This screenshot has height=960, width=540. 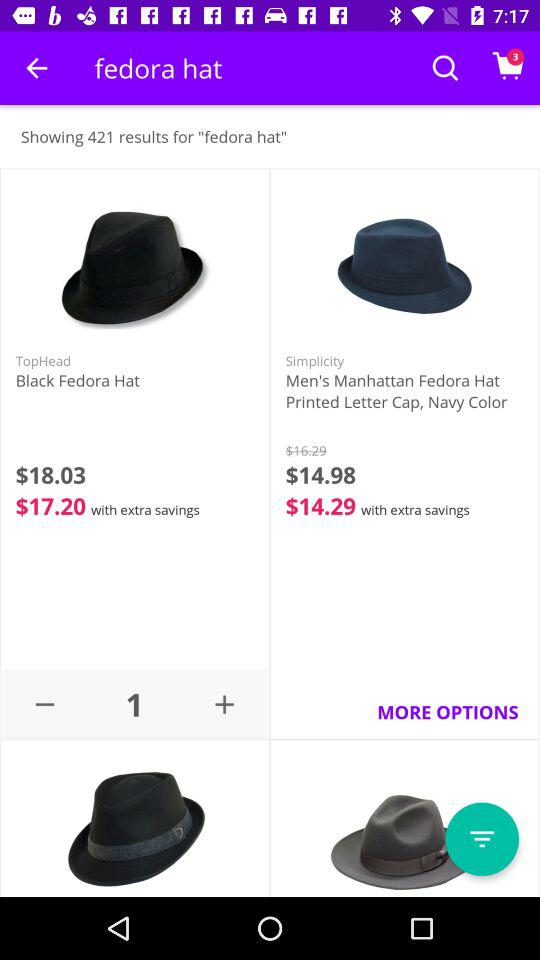 What do you see at coordinates (134, 704) in the screenshot?
I see `launch the 1 icon` at bounding box center [134, 704].